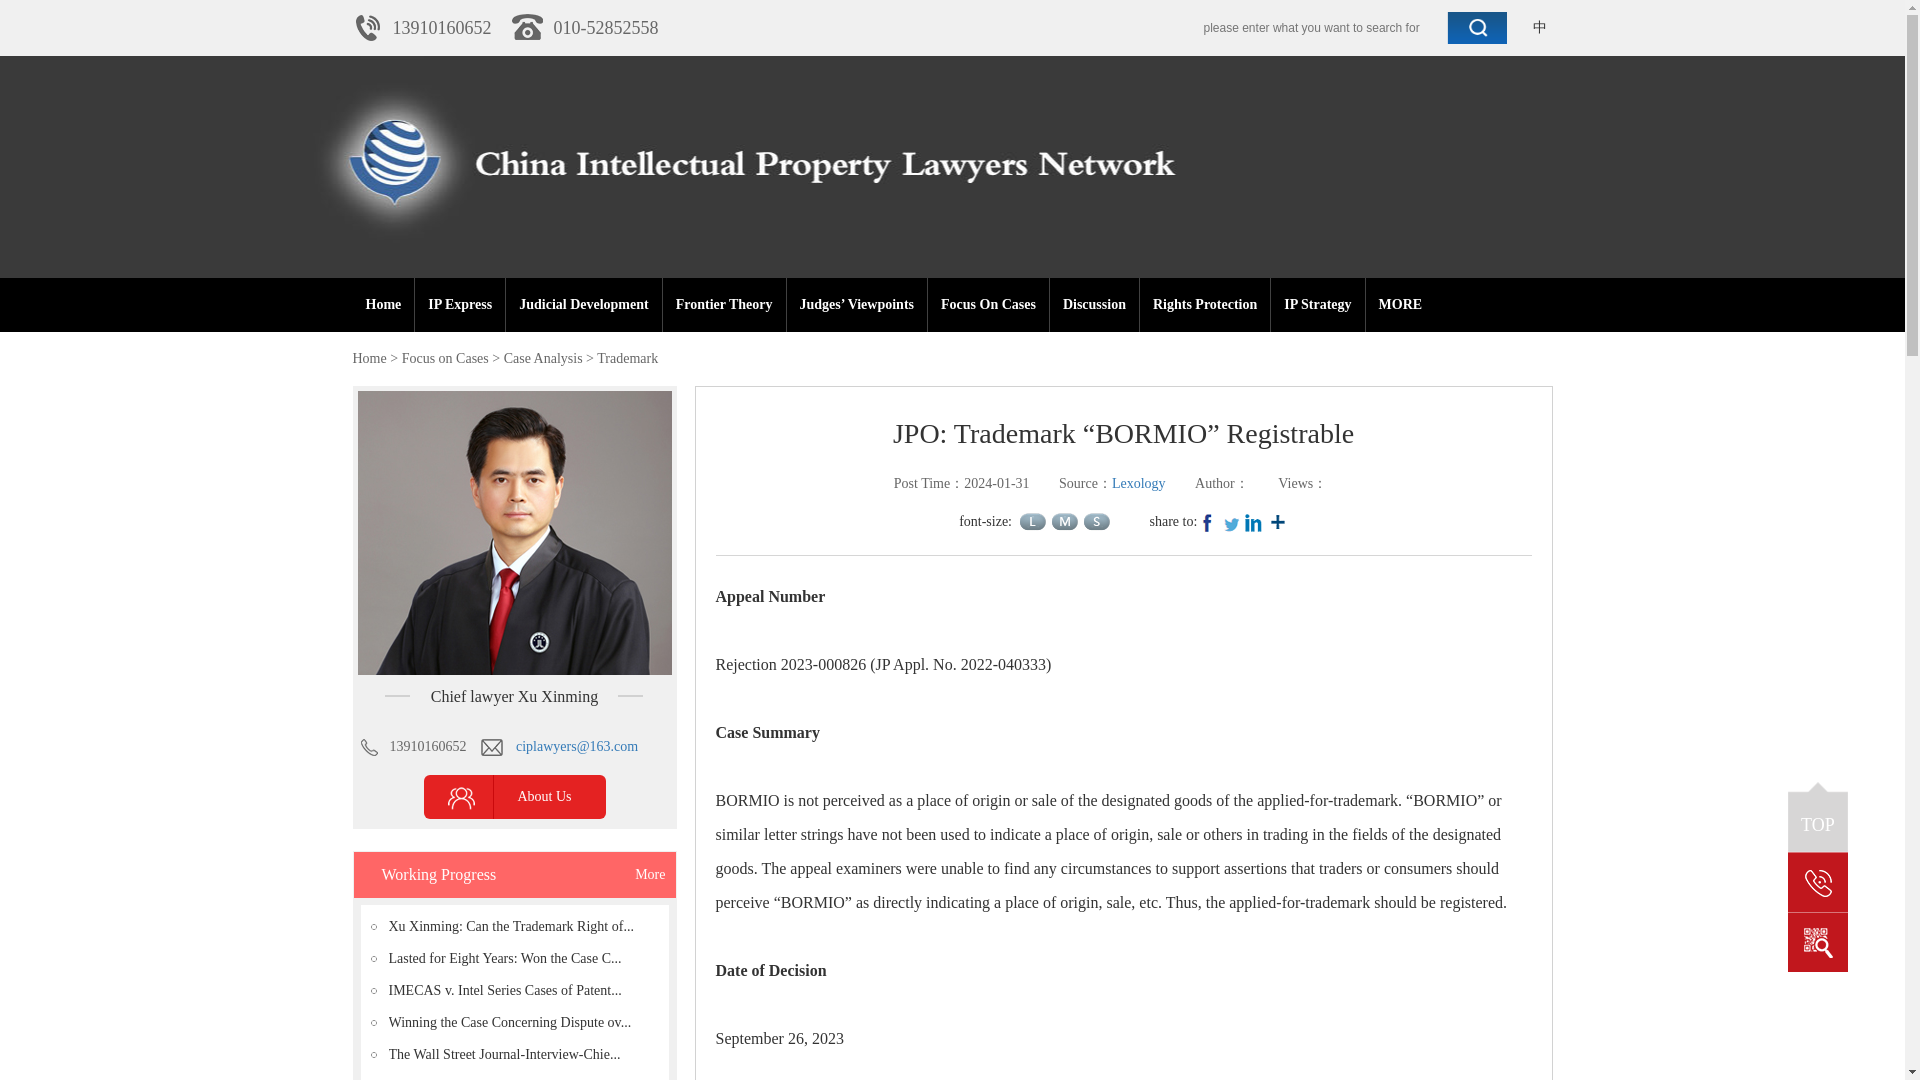 This screenshot has width=1920, height=1080. I want to click on linkedin, so click(1254, 522).